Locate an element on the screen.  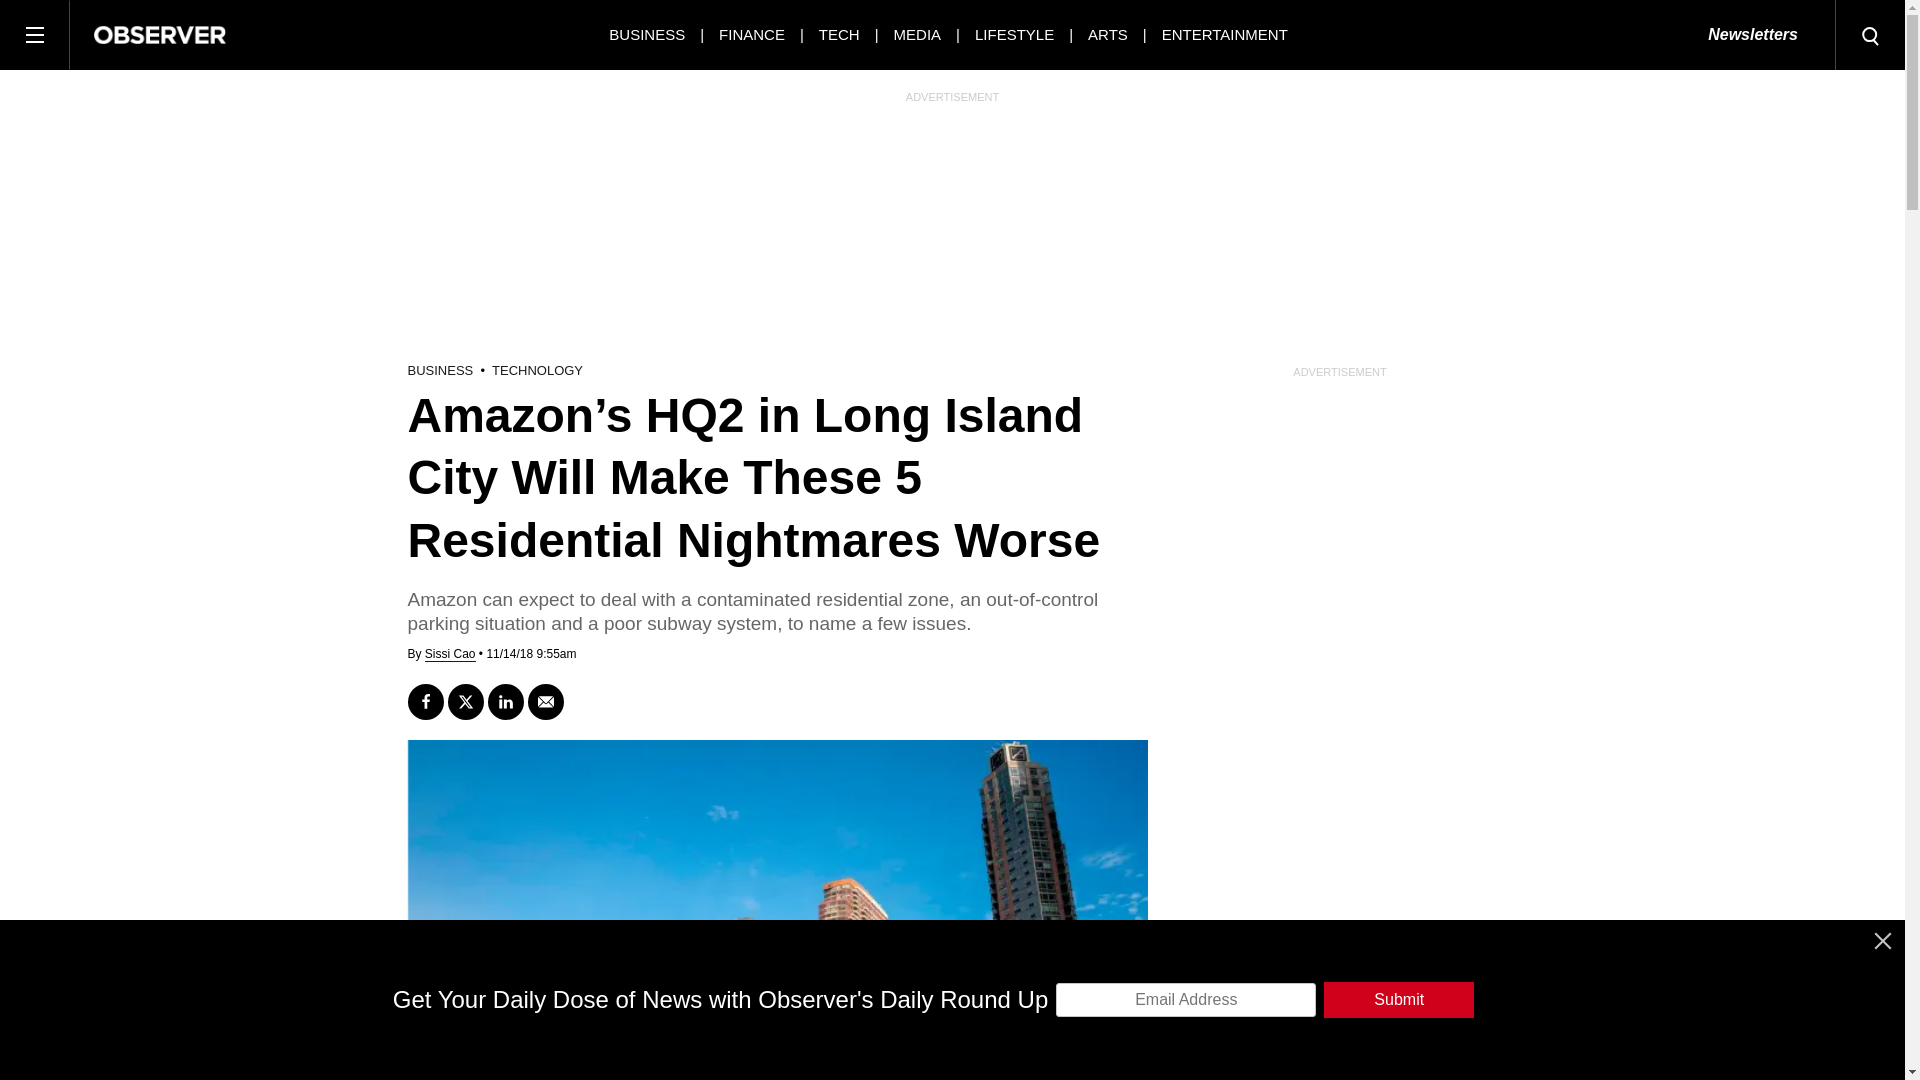
Share on Facebook is located at coordinates (425, 702).